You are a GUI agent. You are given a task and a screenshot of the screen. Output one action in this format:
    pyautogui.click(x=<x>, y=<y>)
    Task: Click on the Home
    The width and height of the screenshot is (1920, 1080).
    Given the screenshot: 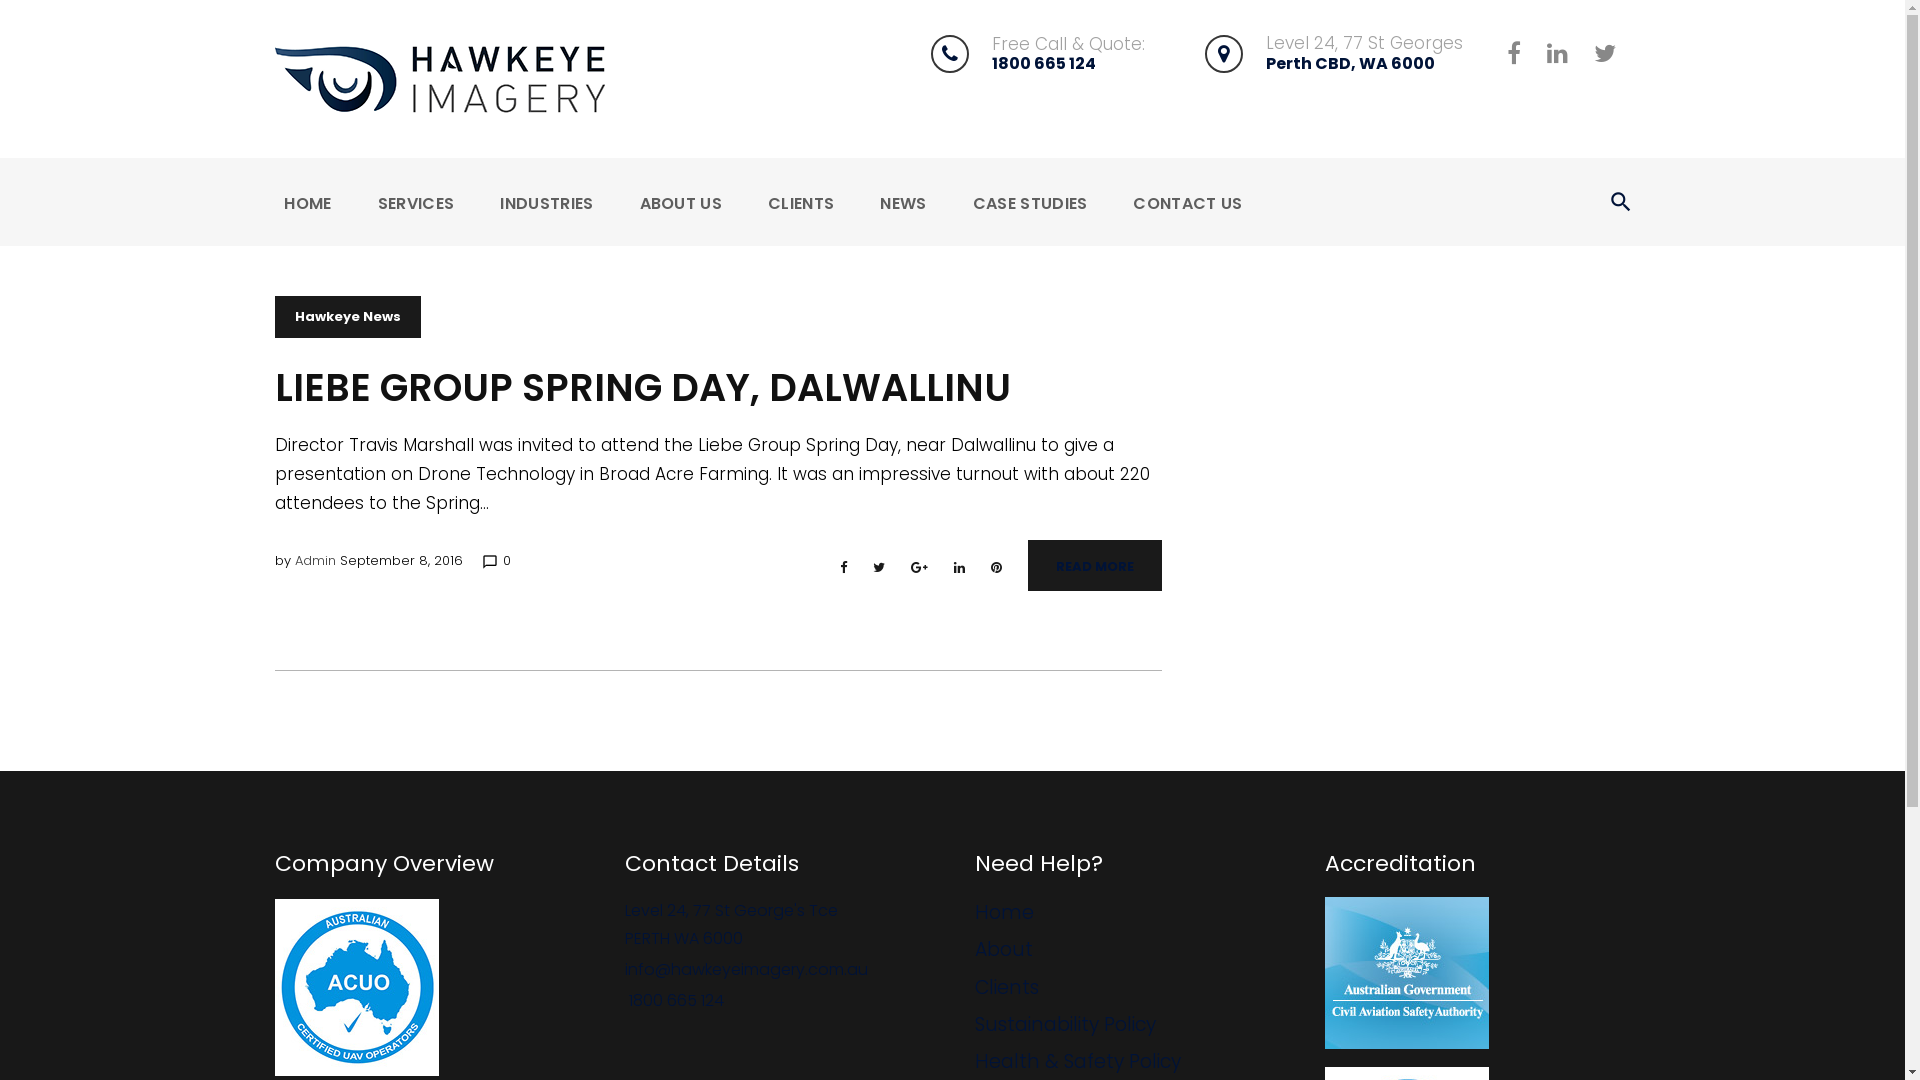 What is the action you would take?
    pyautogui.click(x=1004, y=912)
    